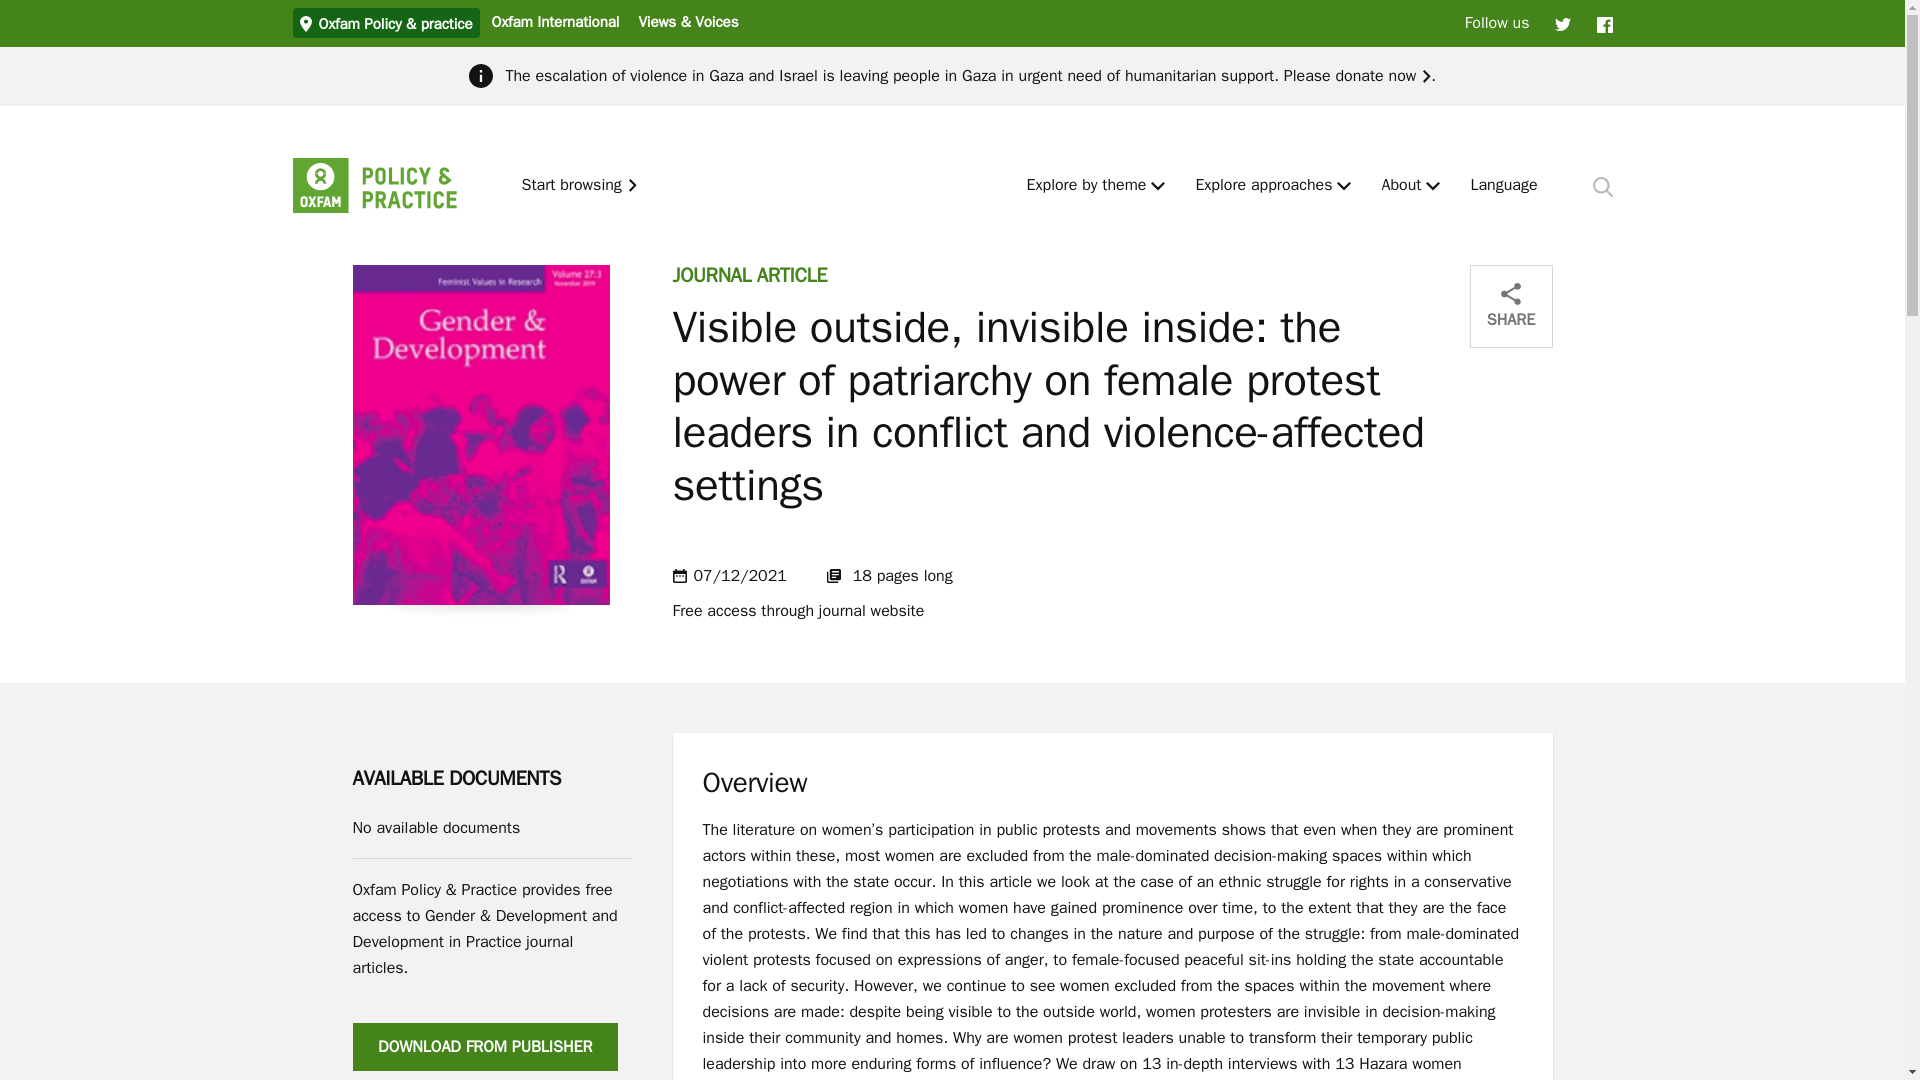 The image size is (1920, 1080). What do you see at coordinates (580, 186) in the screenshot?
I see `Start browsing` at bounding box center [580, 186].